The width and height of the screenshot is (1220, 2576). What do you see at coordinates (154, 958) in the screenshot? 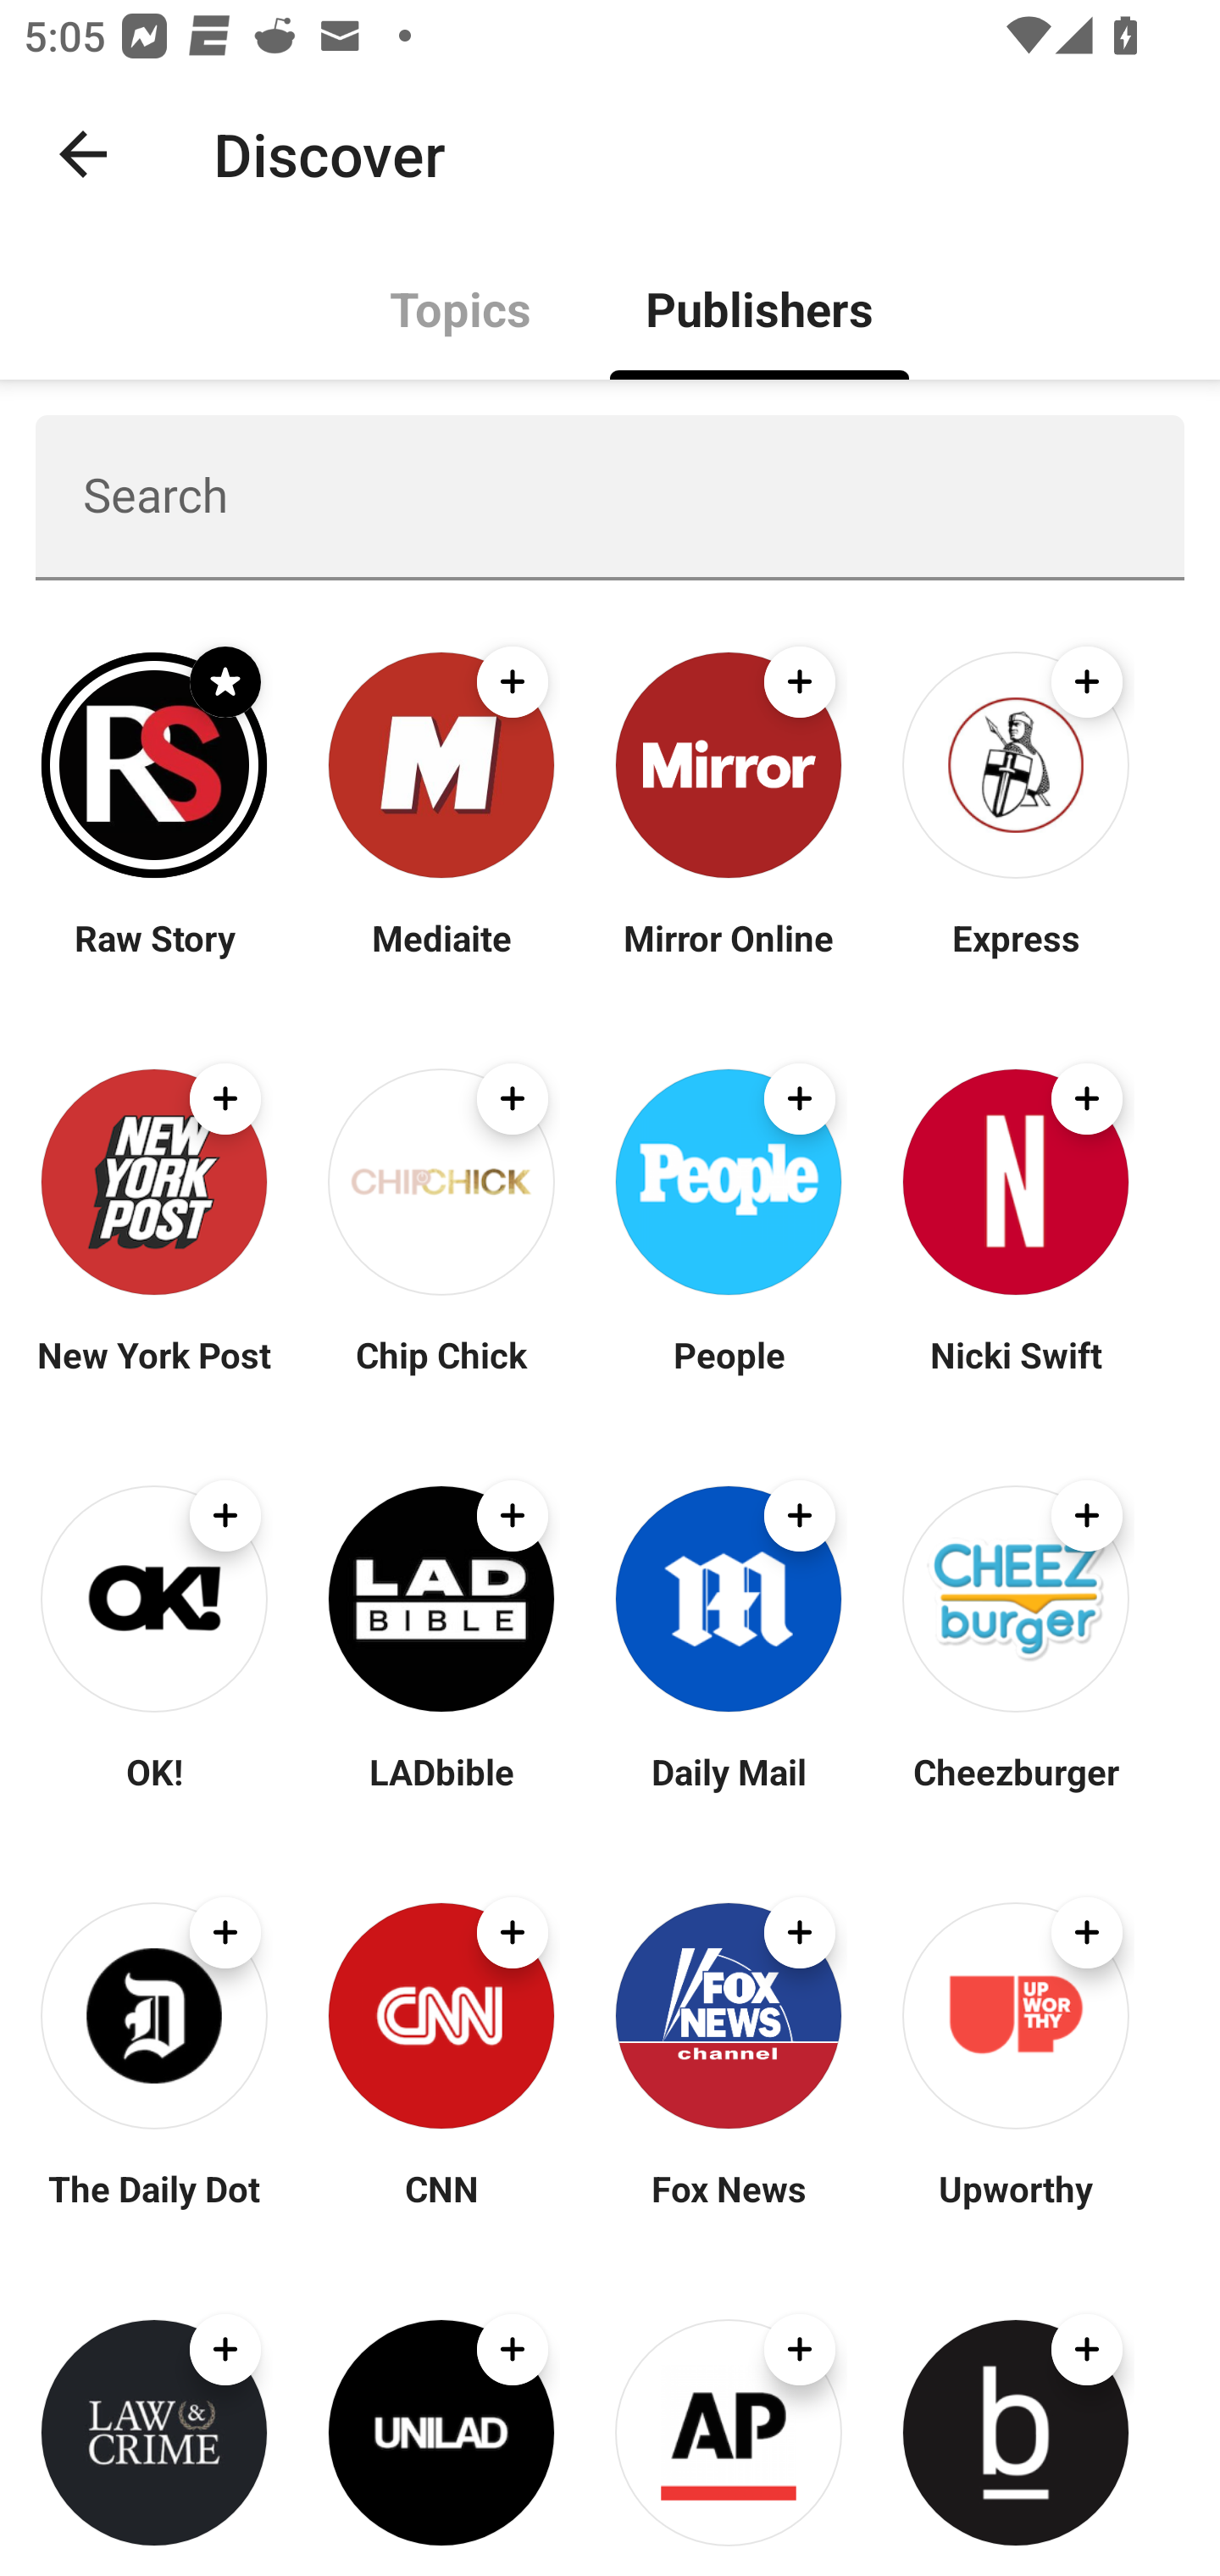
I see `Raw Story` at bounding box center [154, 958].